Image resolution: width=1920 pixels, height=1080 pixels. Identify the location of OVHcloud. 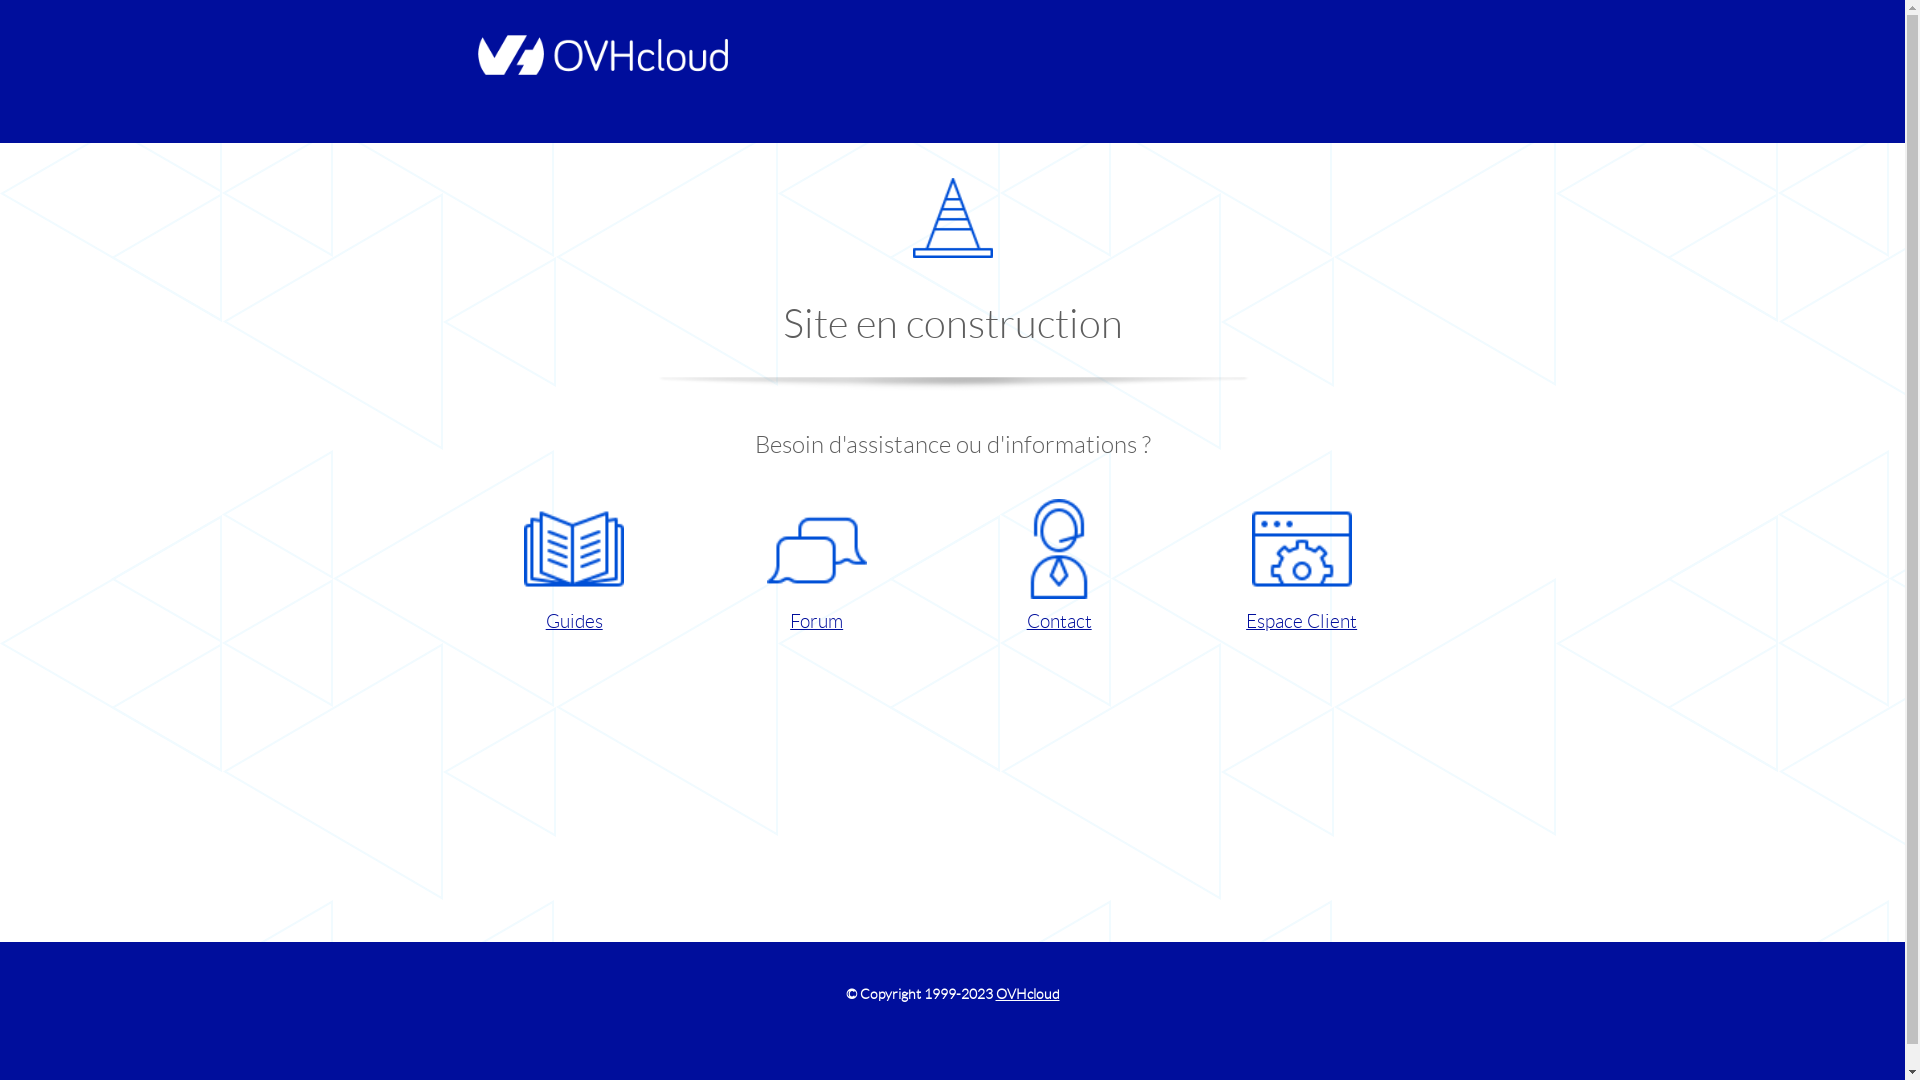
(1028, 994).